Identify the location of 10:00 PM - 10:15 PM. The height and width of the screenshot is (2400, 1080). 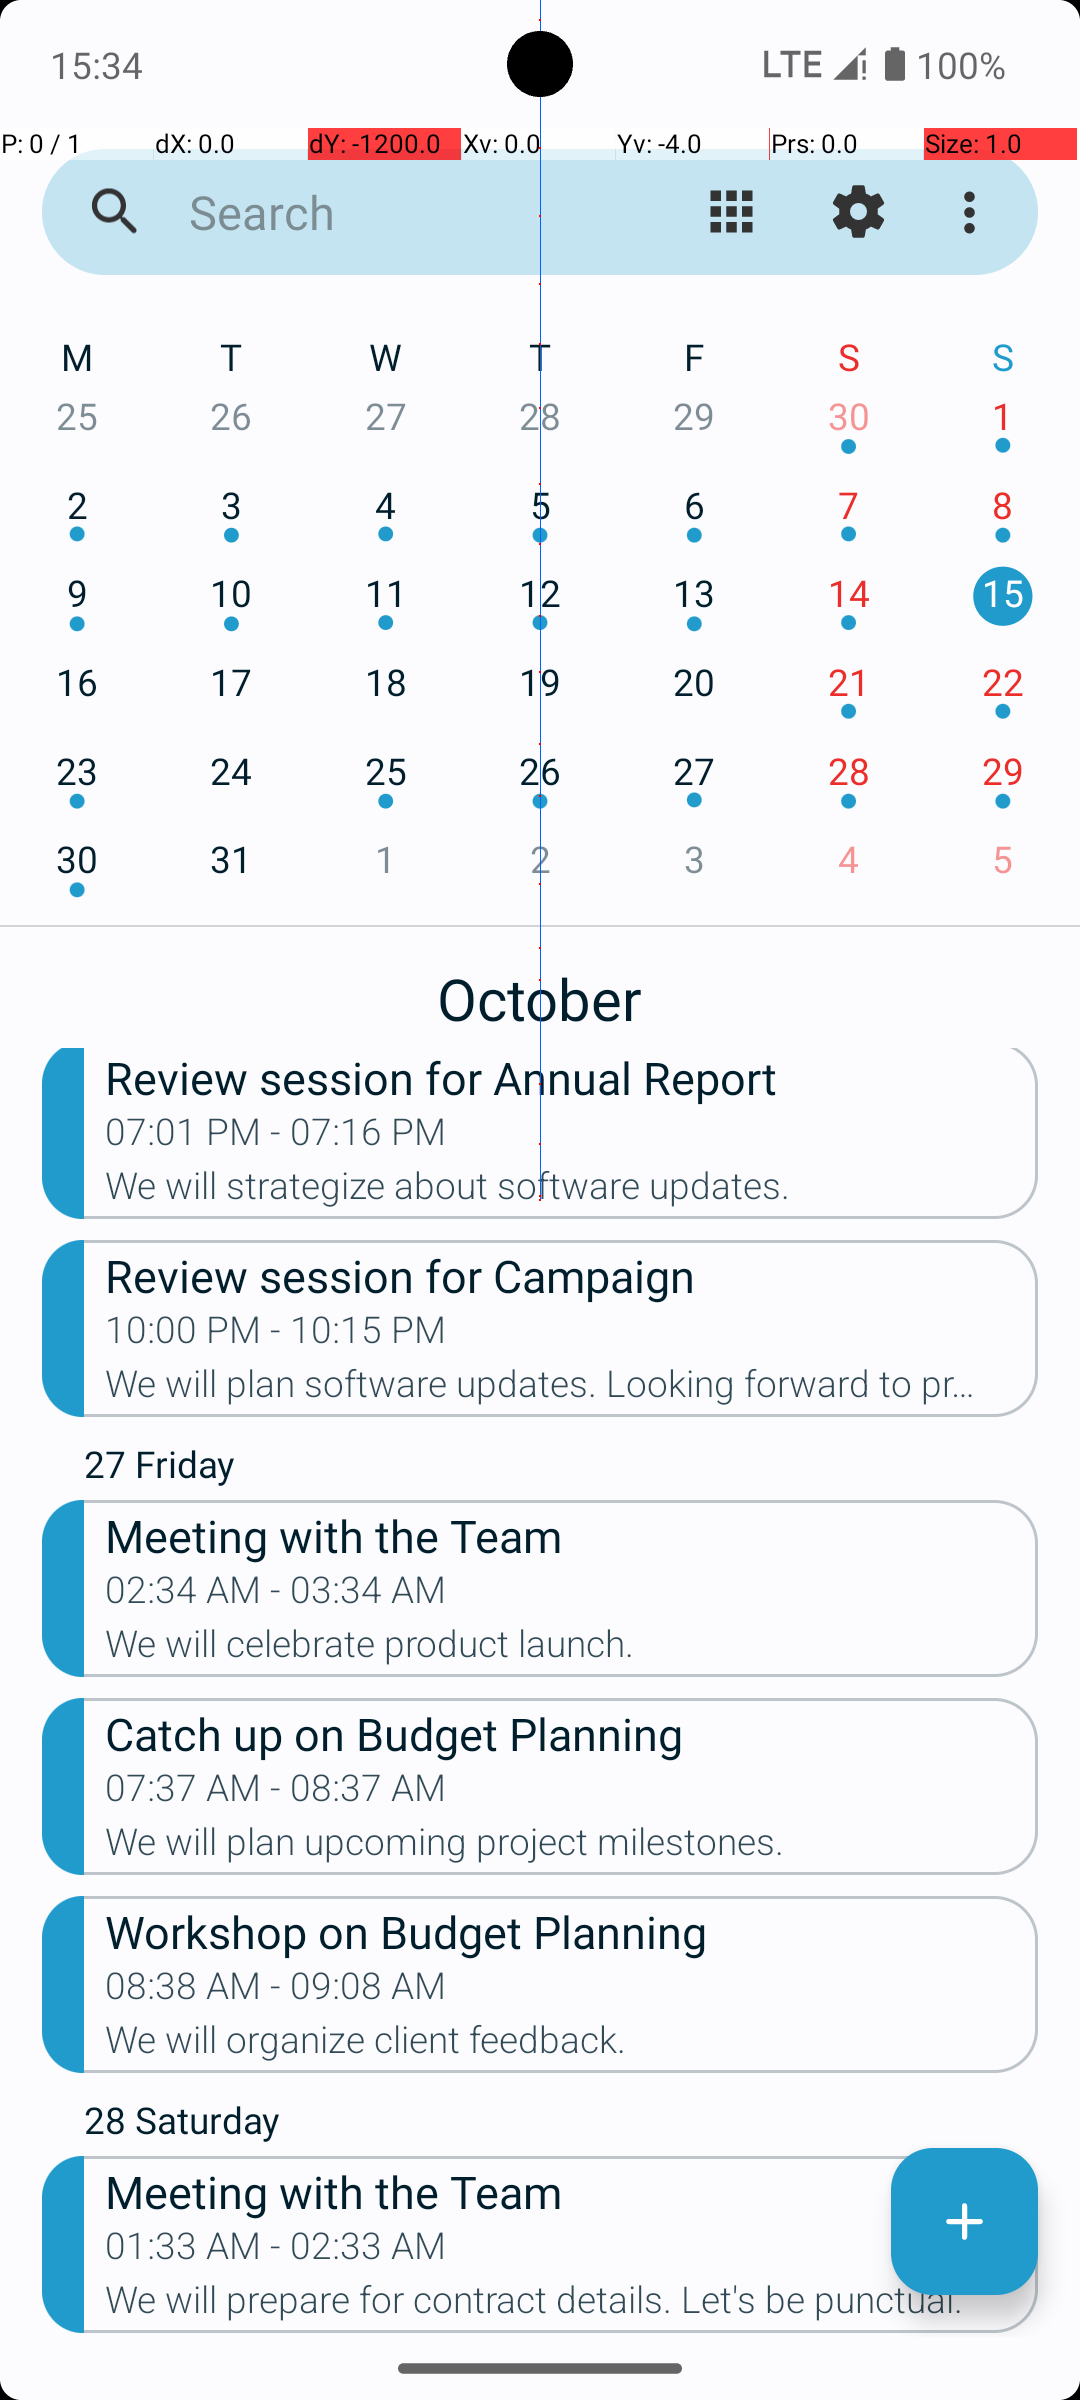
(276, 1336).